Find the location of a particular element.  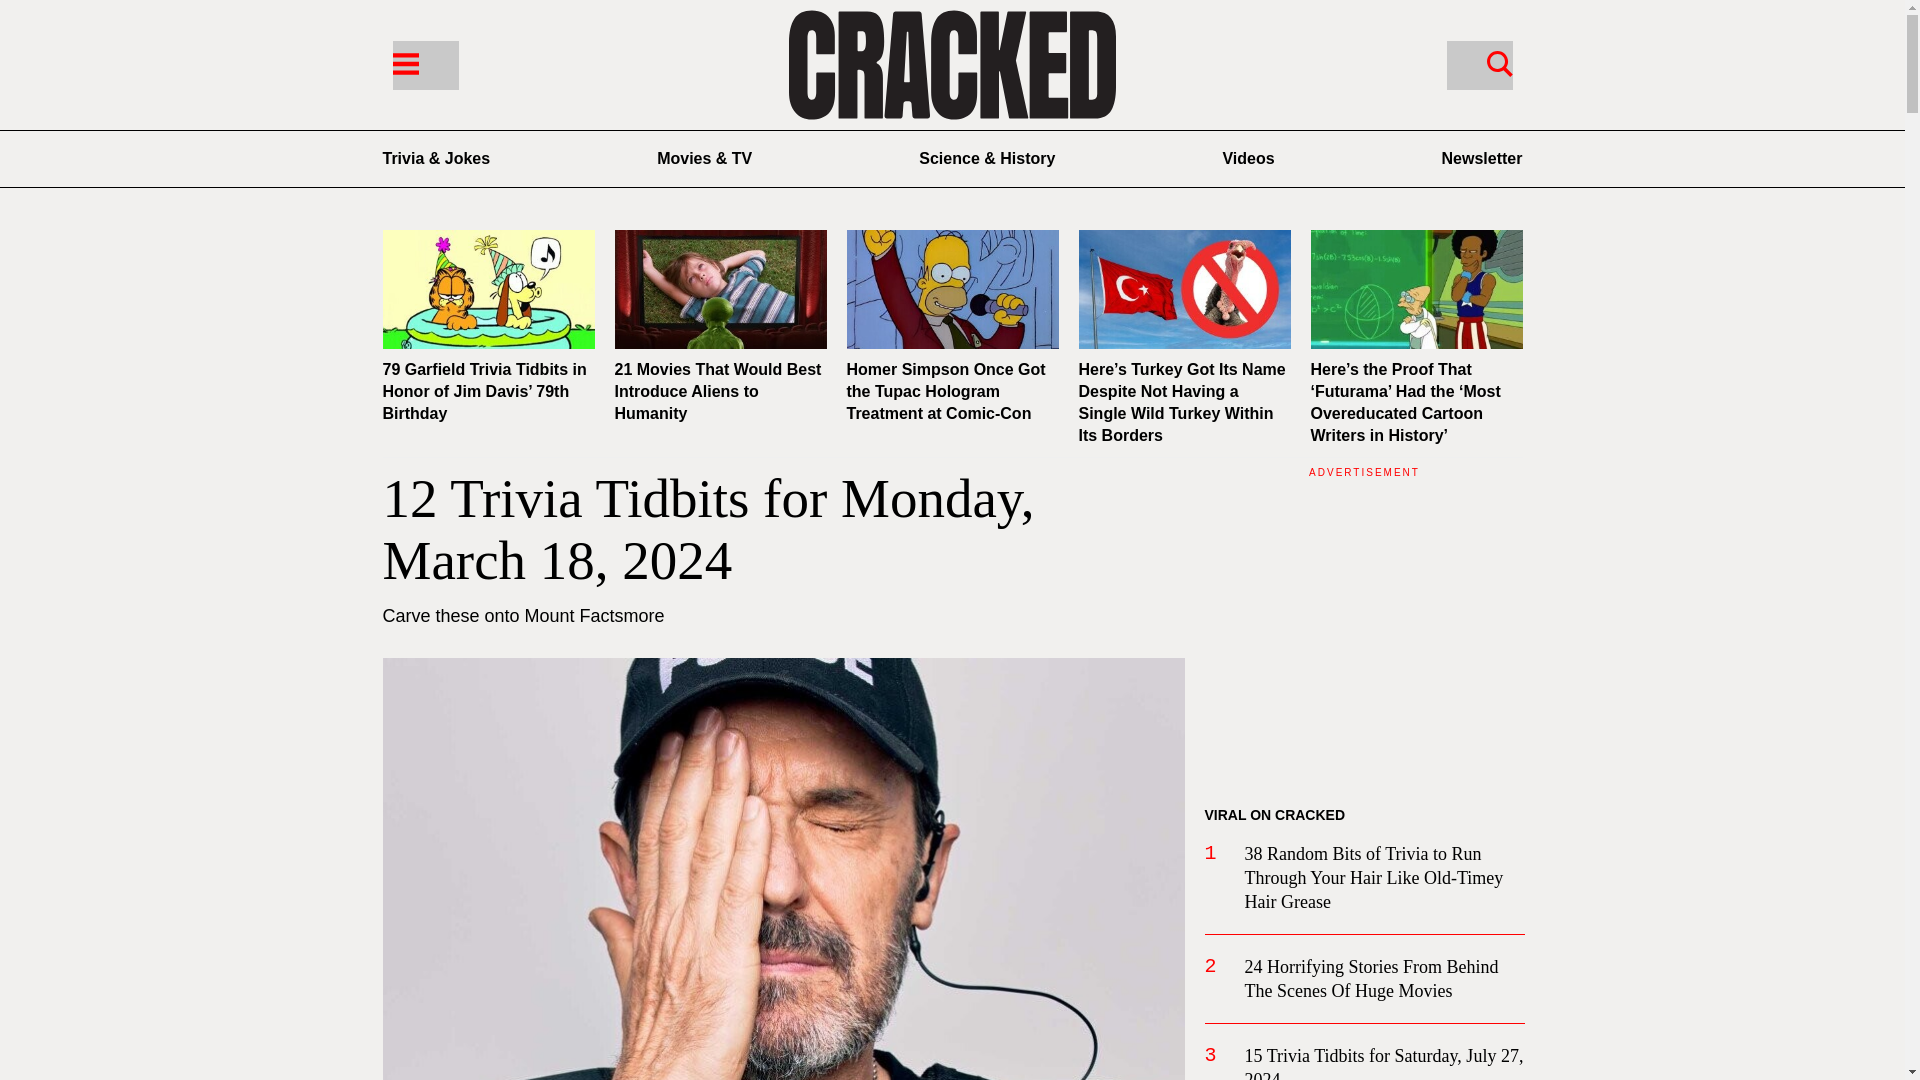

21 Movies That Would Best Introduce Aliens to Humanity is located at coordinates (720, 289).